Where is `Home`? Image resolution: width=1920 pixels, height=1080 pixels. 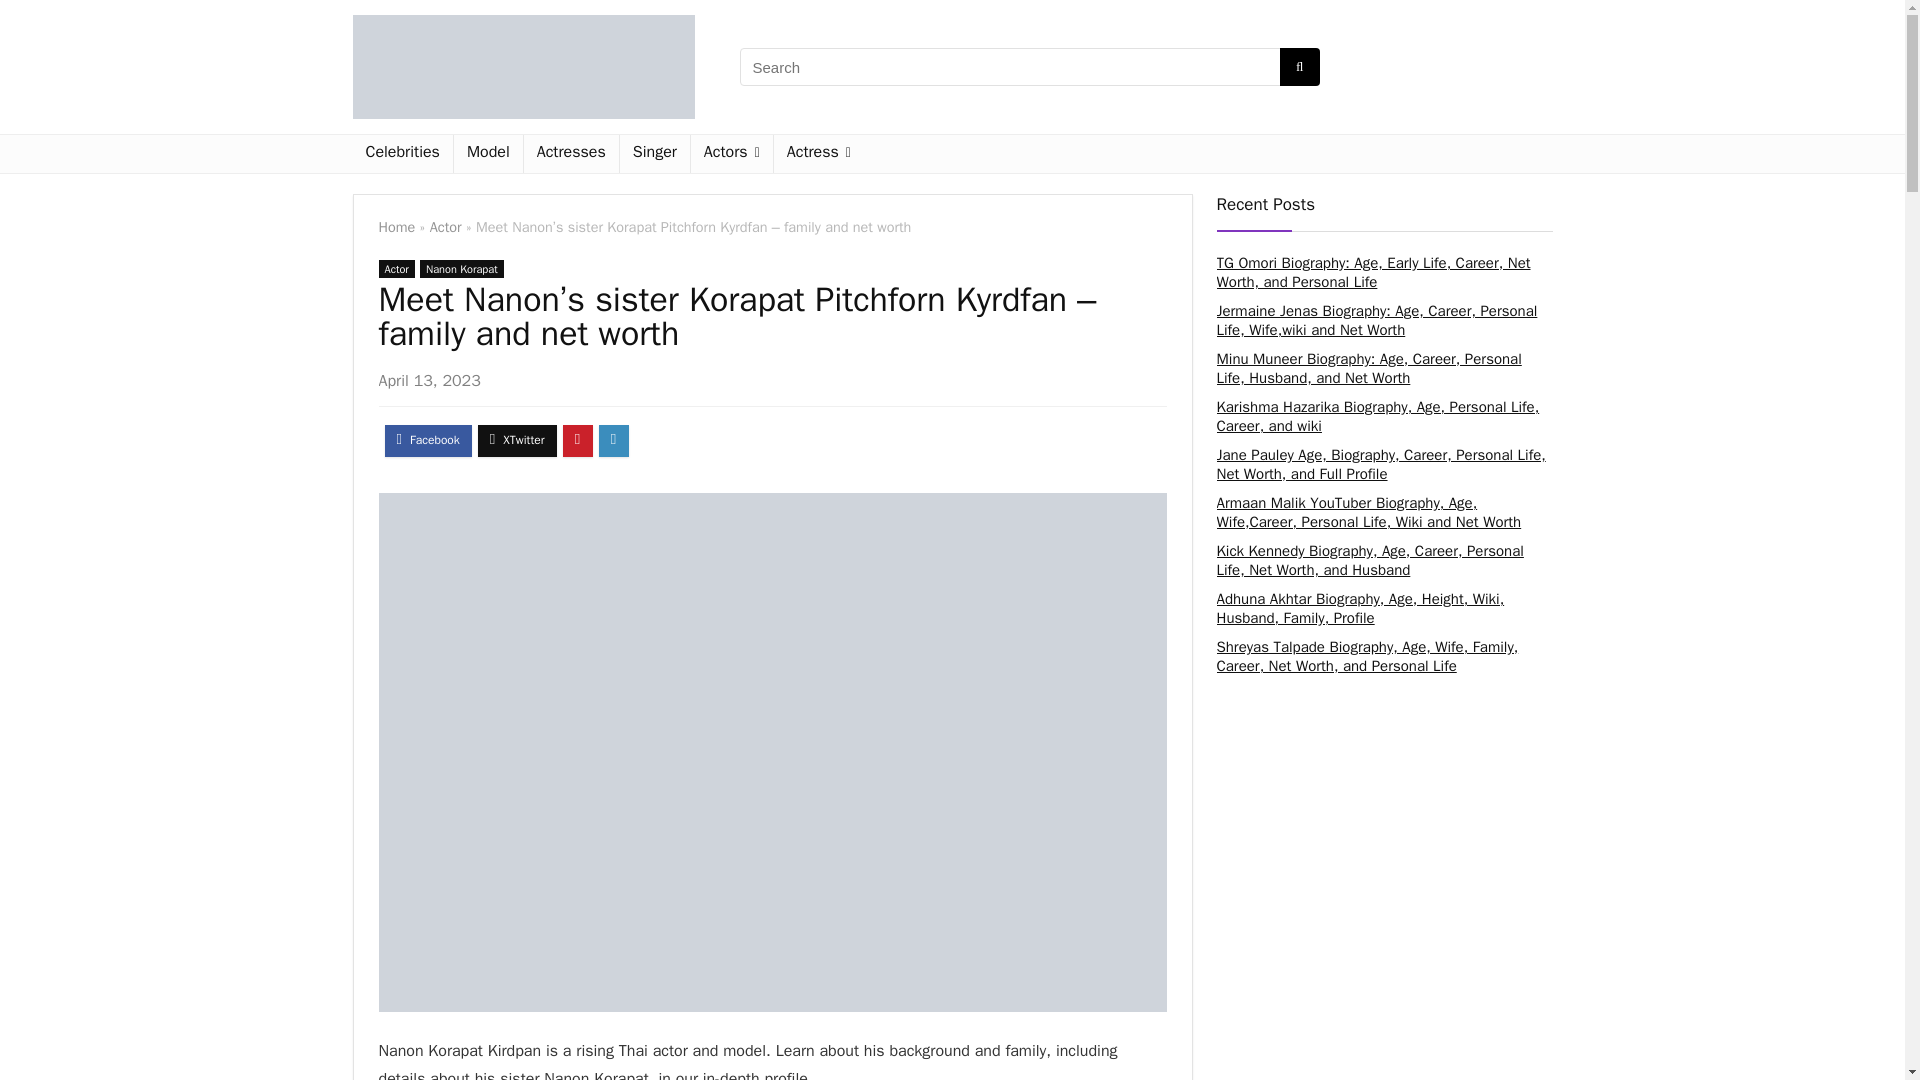 Home is located at coordinates (396, 227).